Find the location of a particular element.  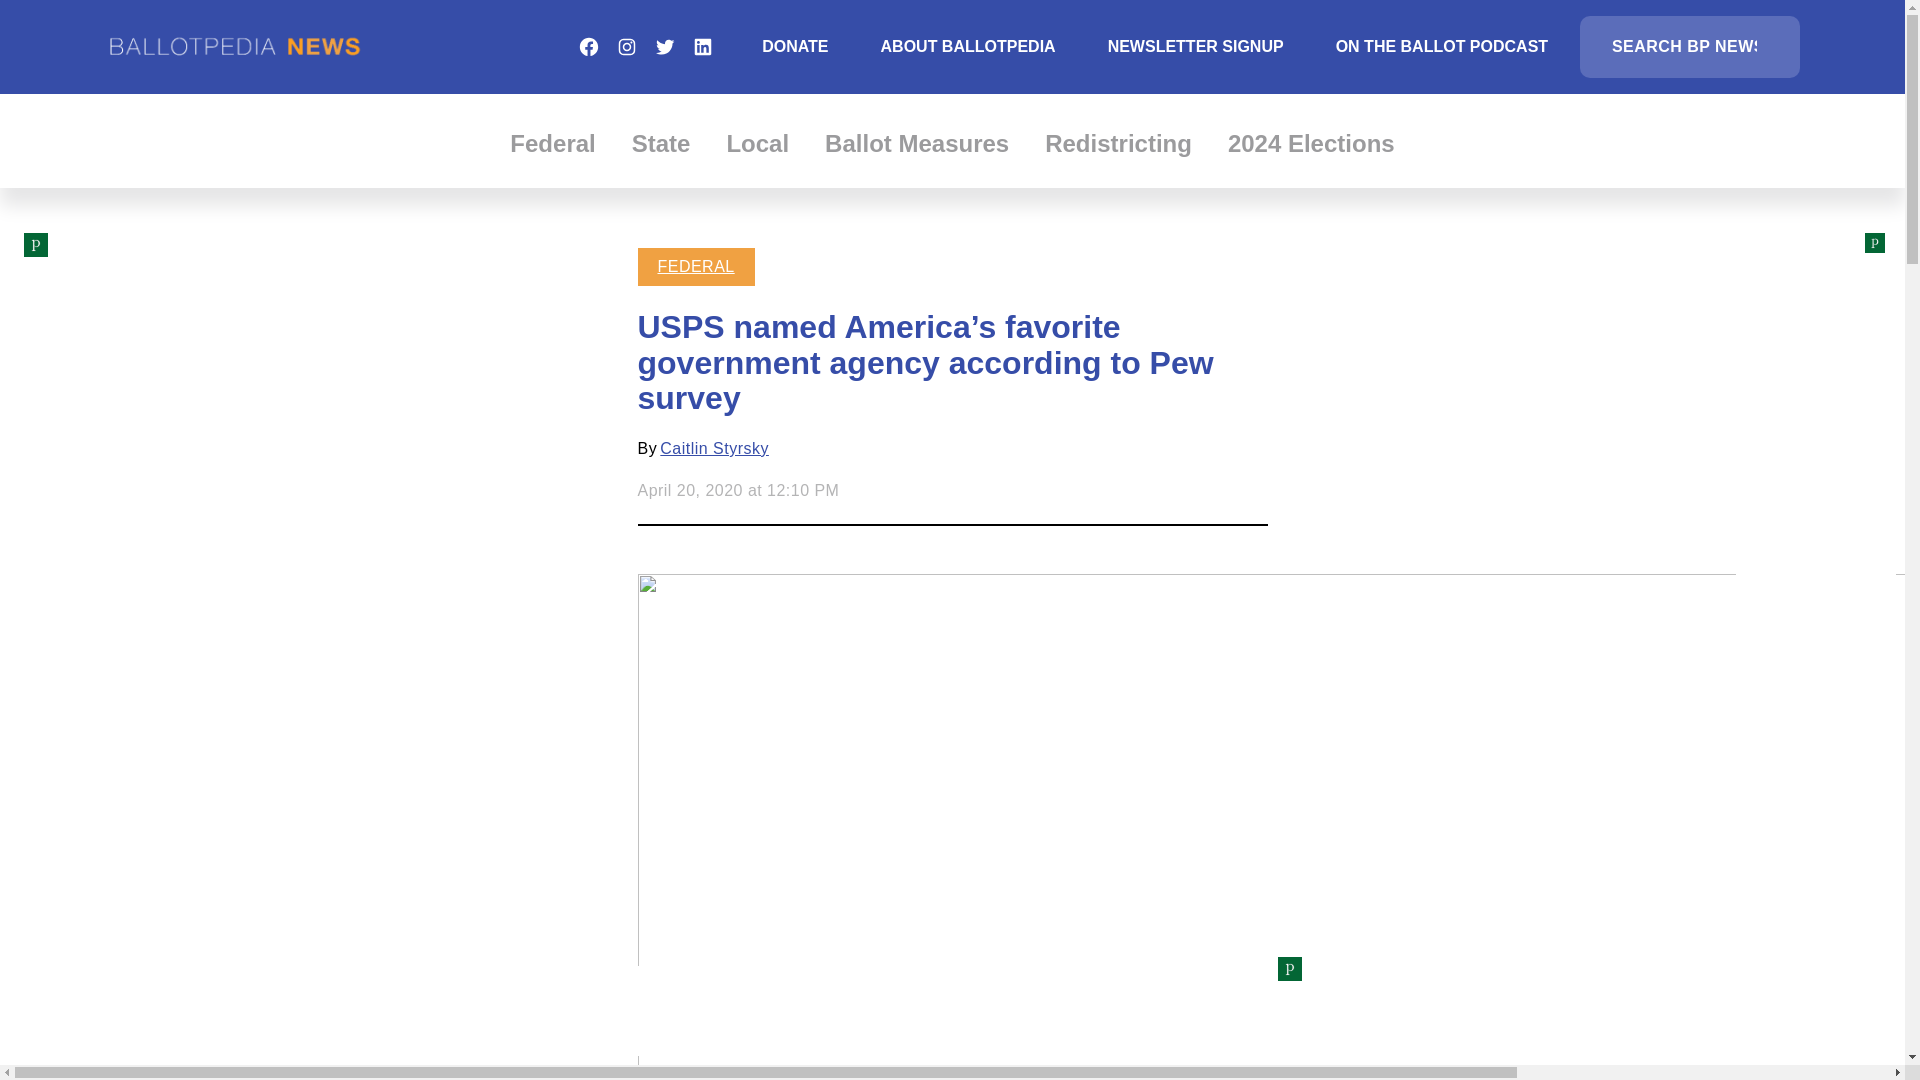

Facebook is located at coordinates (588, 46).